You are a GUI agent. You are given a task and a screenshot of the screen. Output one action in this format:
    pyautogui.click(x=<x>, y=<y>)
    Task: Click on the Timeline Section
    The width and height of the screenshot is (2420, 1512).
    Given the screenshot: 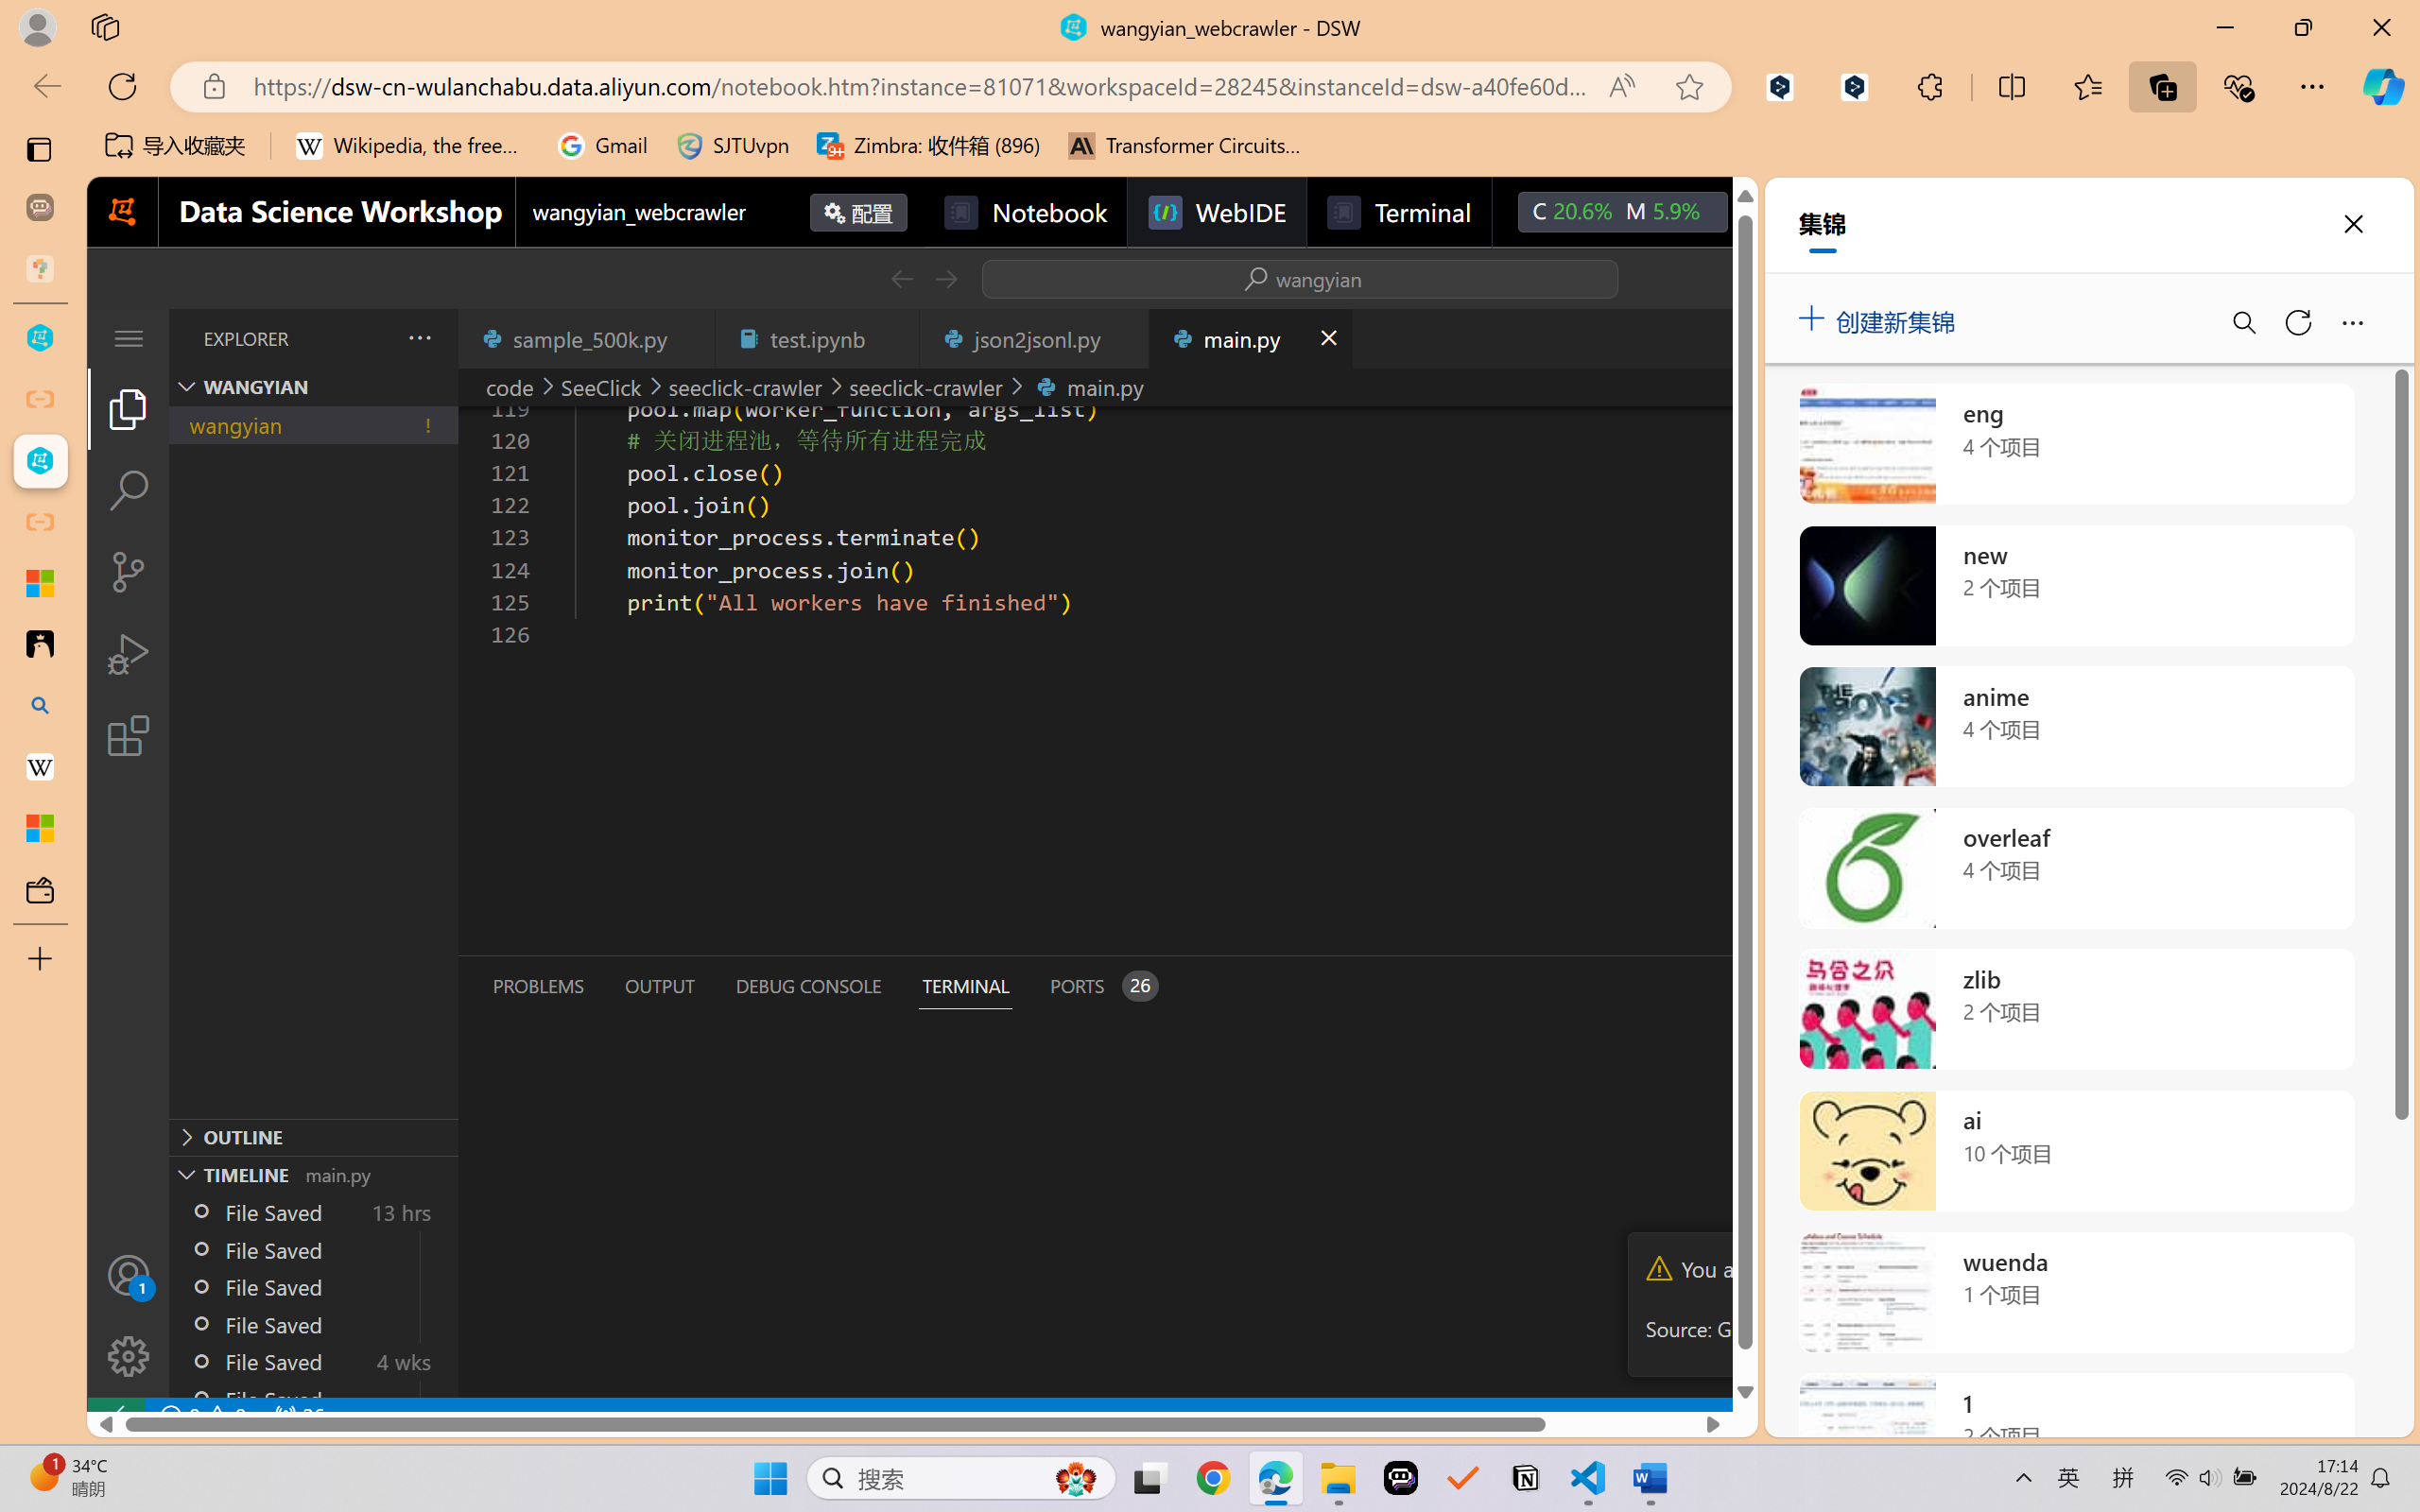 What is the action you would take?
    pyautogui.click(x=313, y=1174)
    